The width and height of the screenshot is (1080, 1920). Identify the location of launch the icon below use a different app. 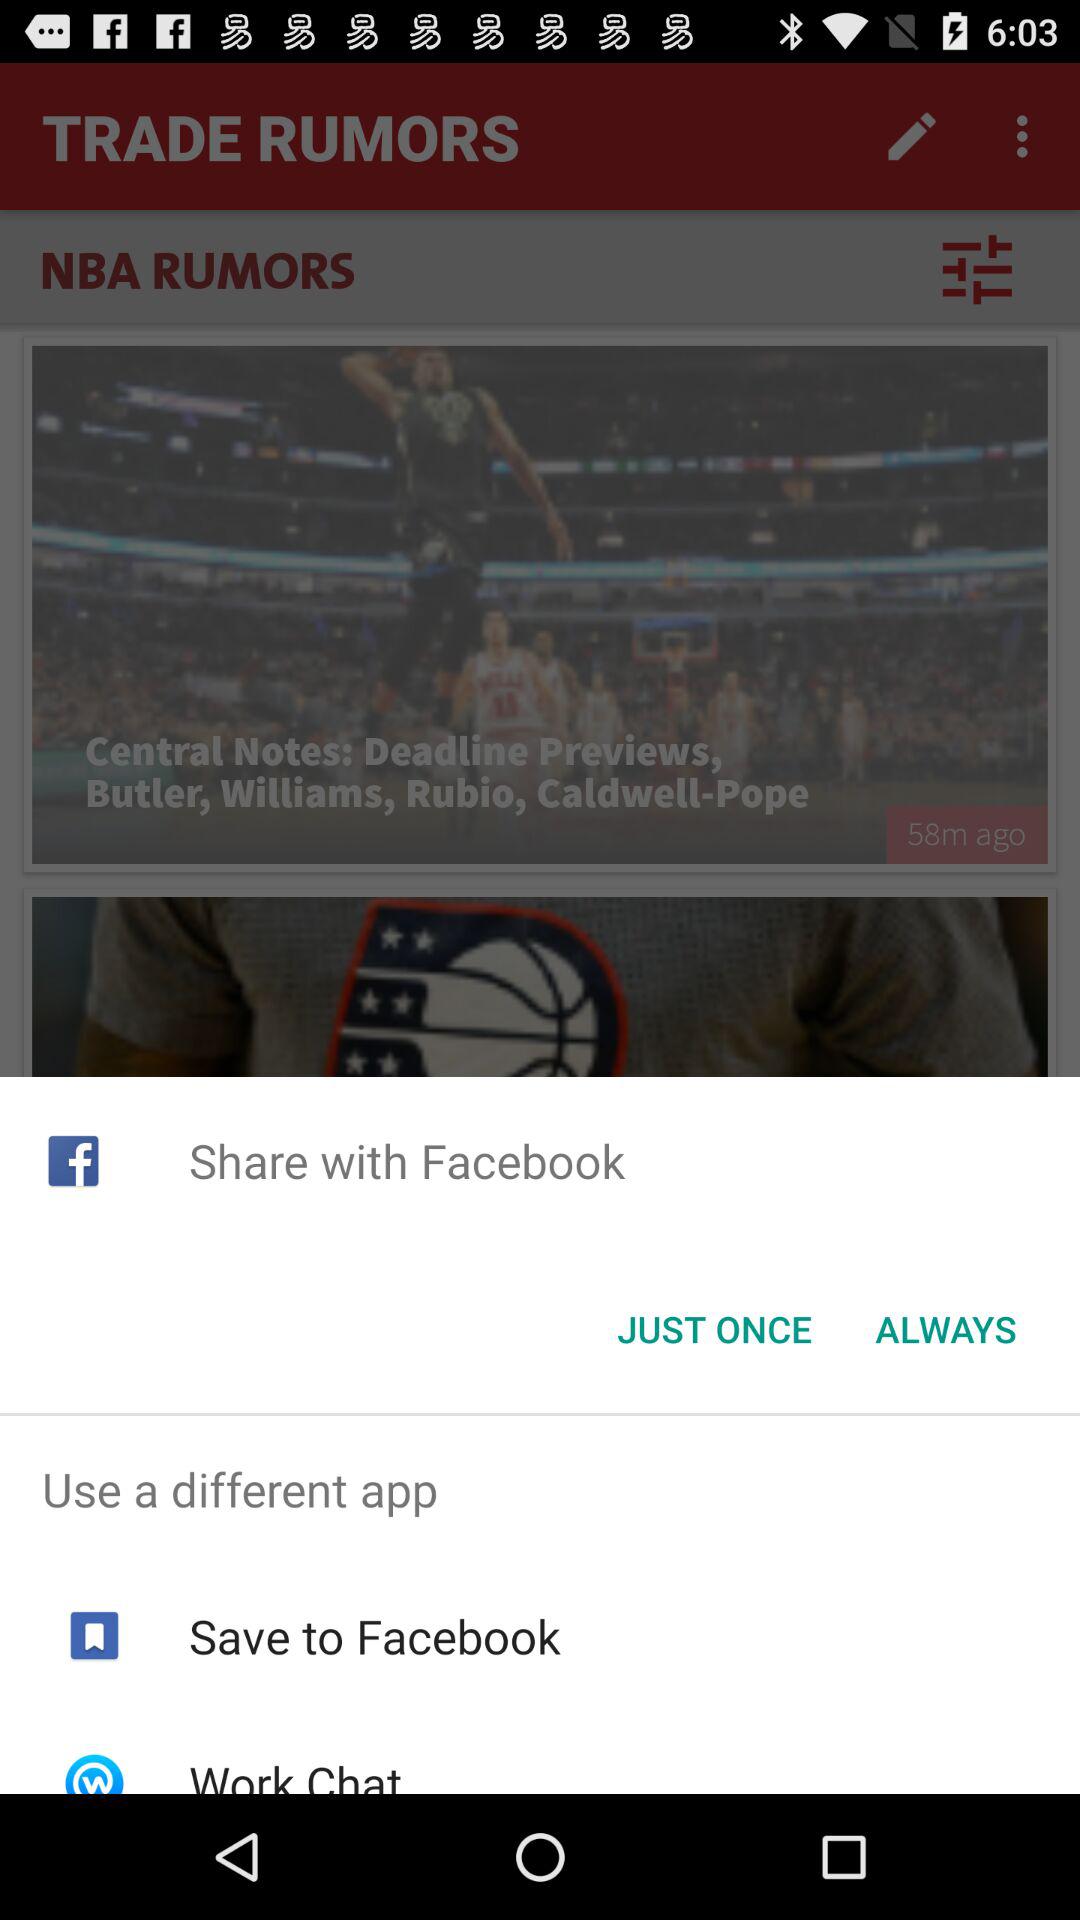
(374, 1636).